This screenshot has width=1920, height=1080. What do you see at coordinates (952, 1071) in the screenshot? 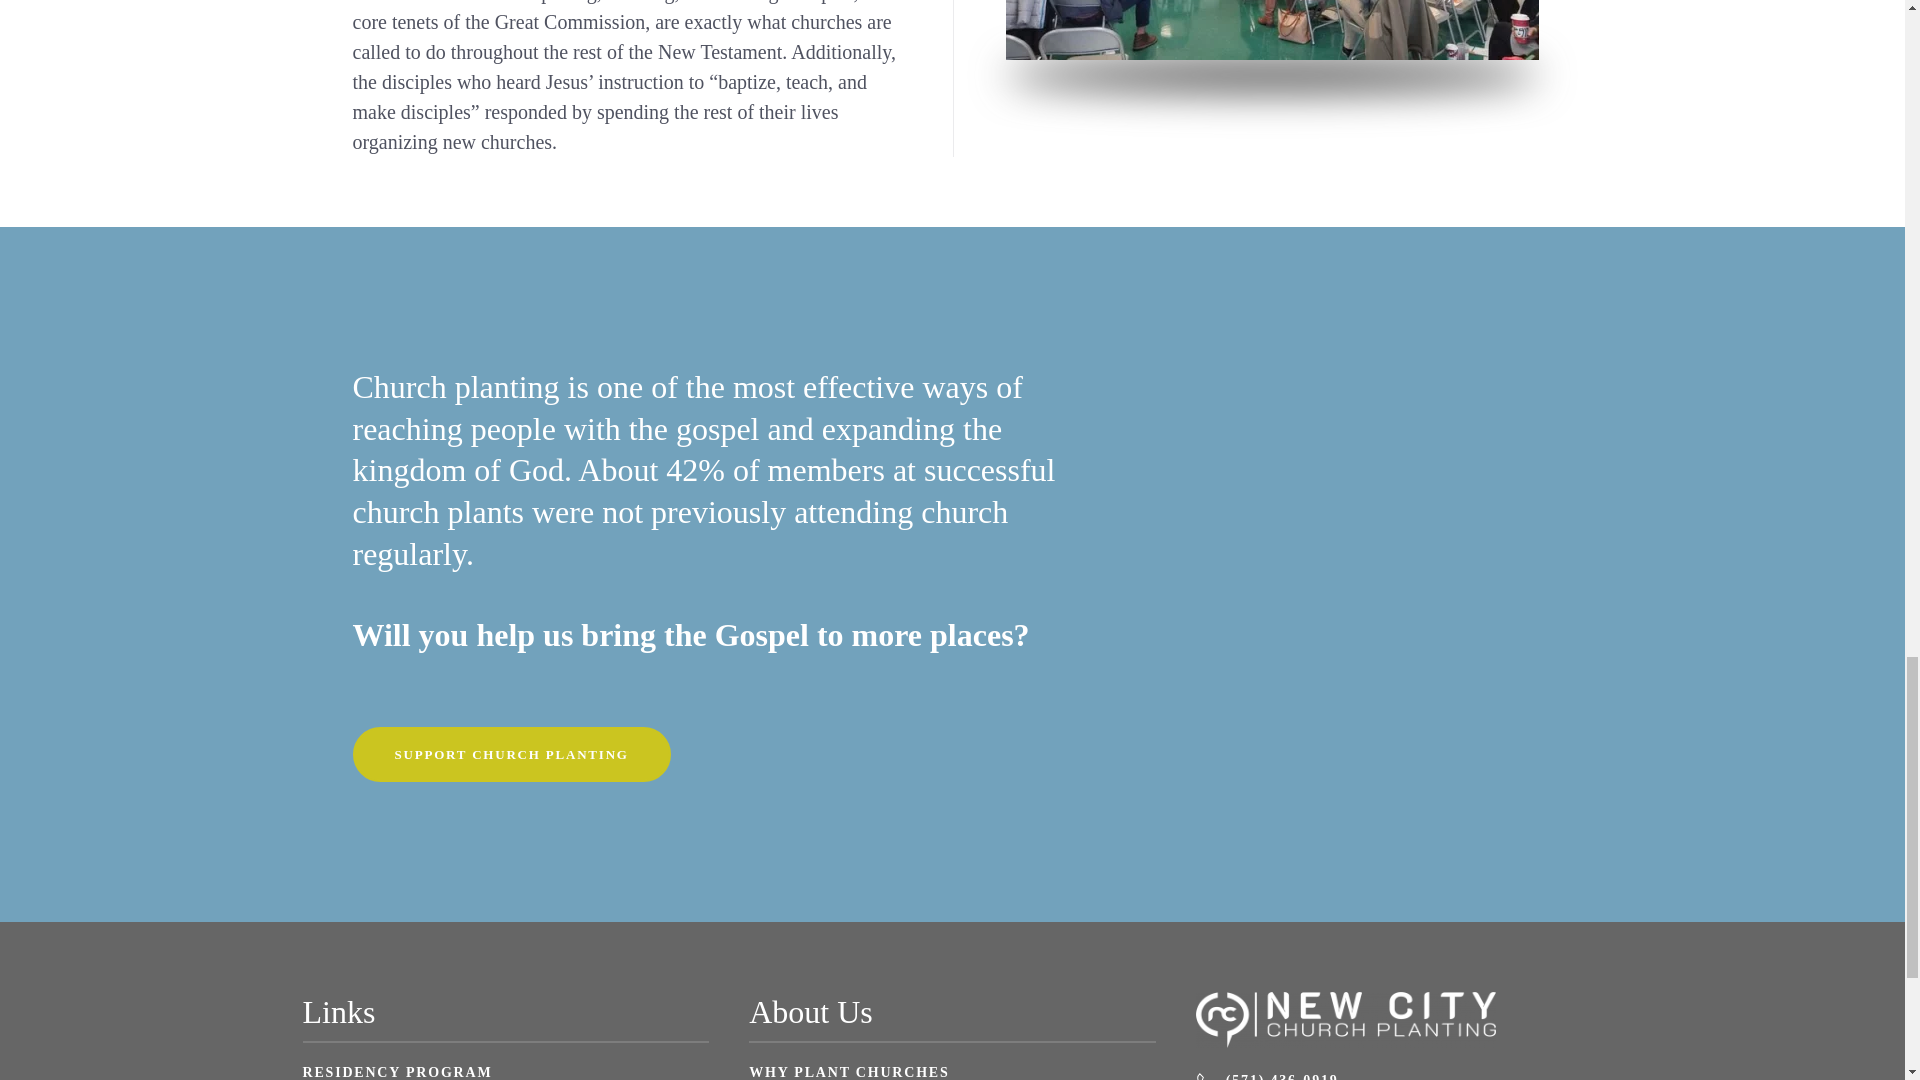
I see `WHY PLANT CHURCHES` at bounding box center [952, 1071].